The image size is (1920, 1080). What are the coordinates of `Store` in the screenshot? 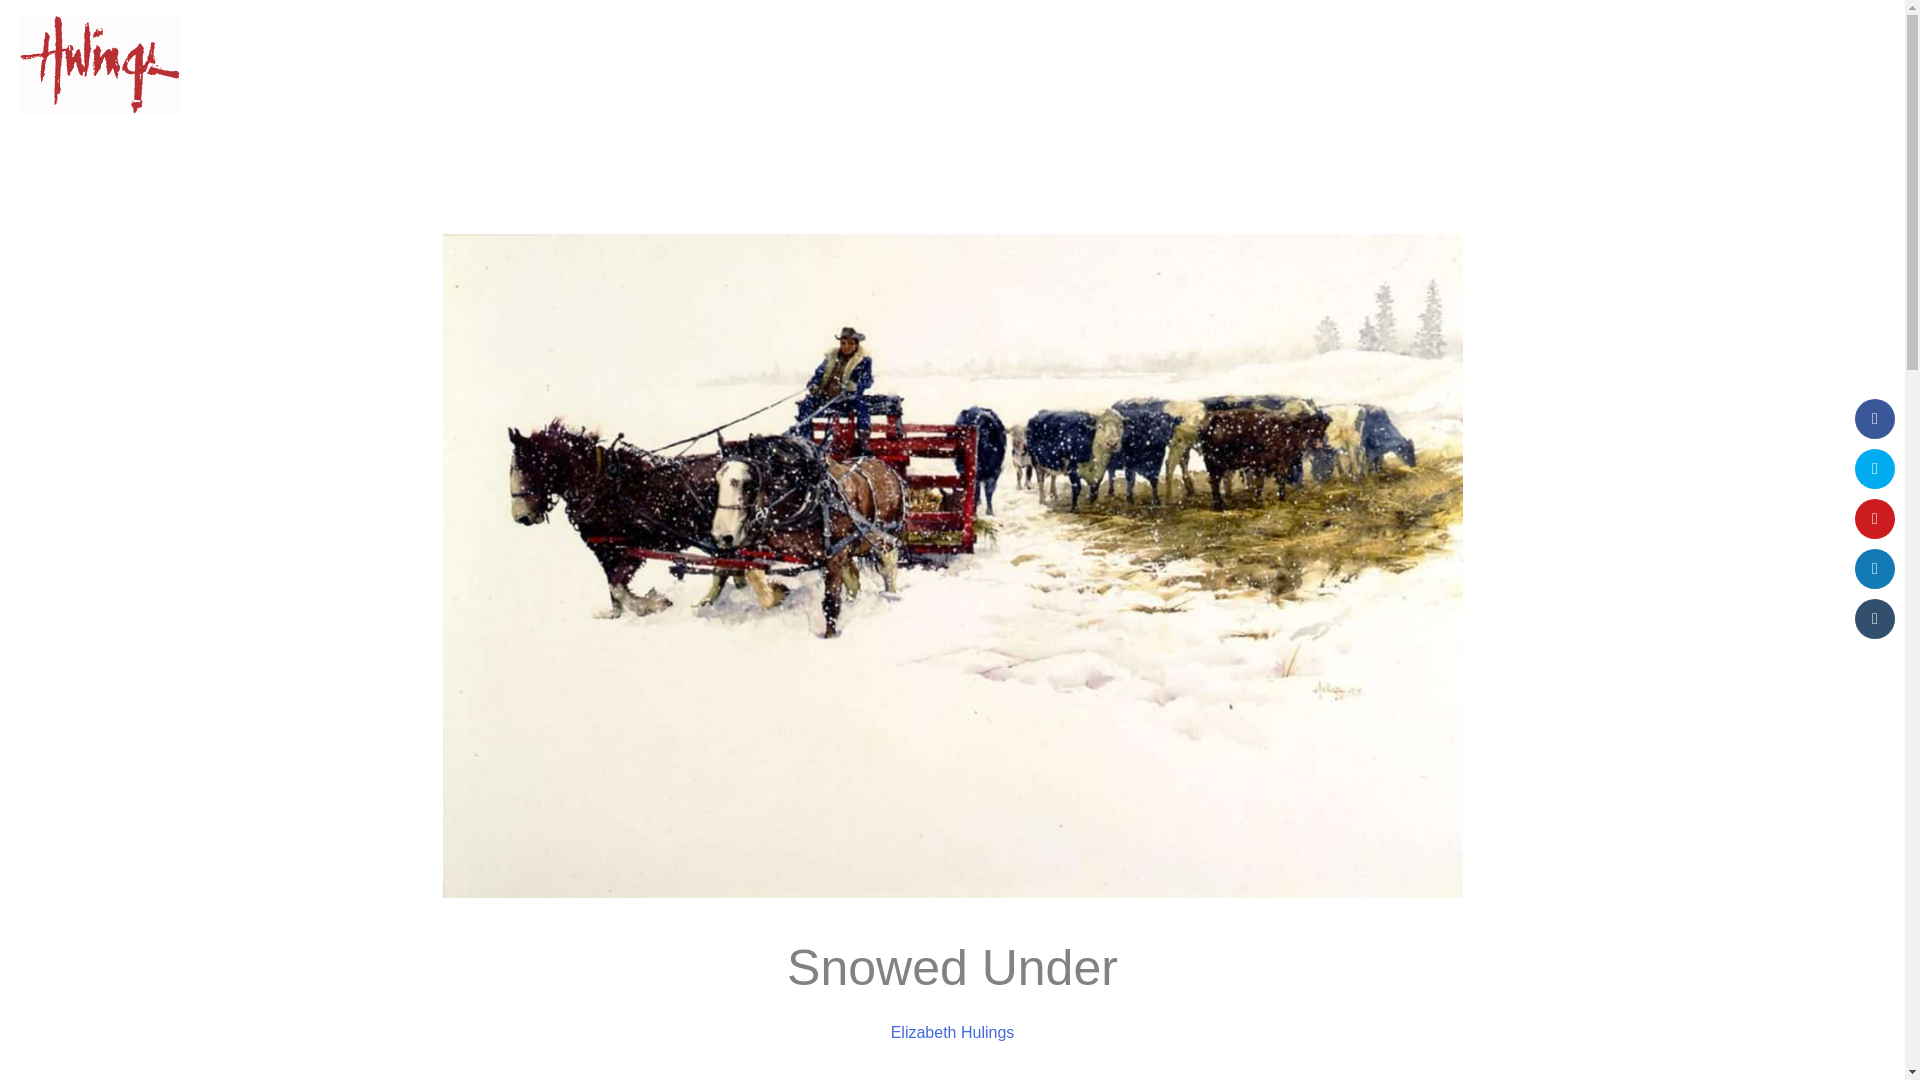 It's located at (1816, 65).